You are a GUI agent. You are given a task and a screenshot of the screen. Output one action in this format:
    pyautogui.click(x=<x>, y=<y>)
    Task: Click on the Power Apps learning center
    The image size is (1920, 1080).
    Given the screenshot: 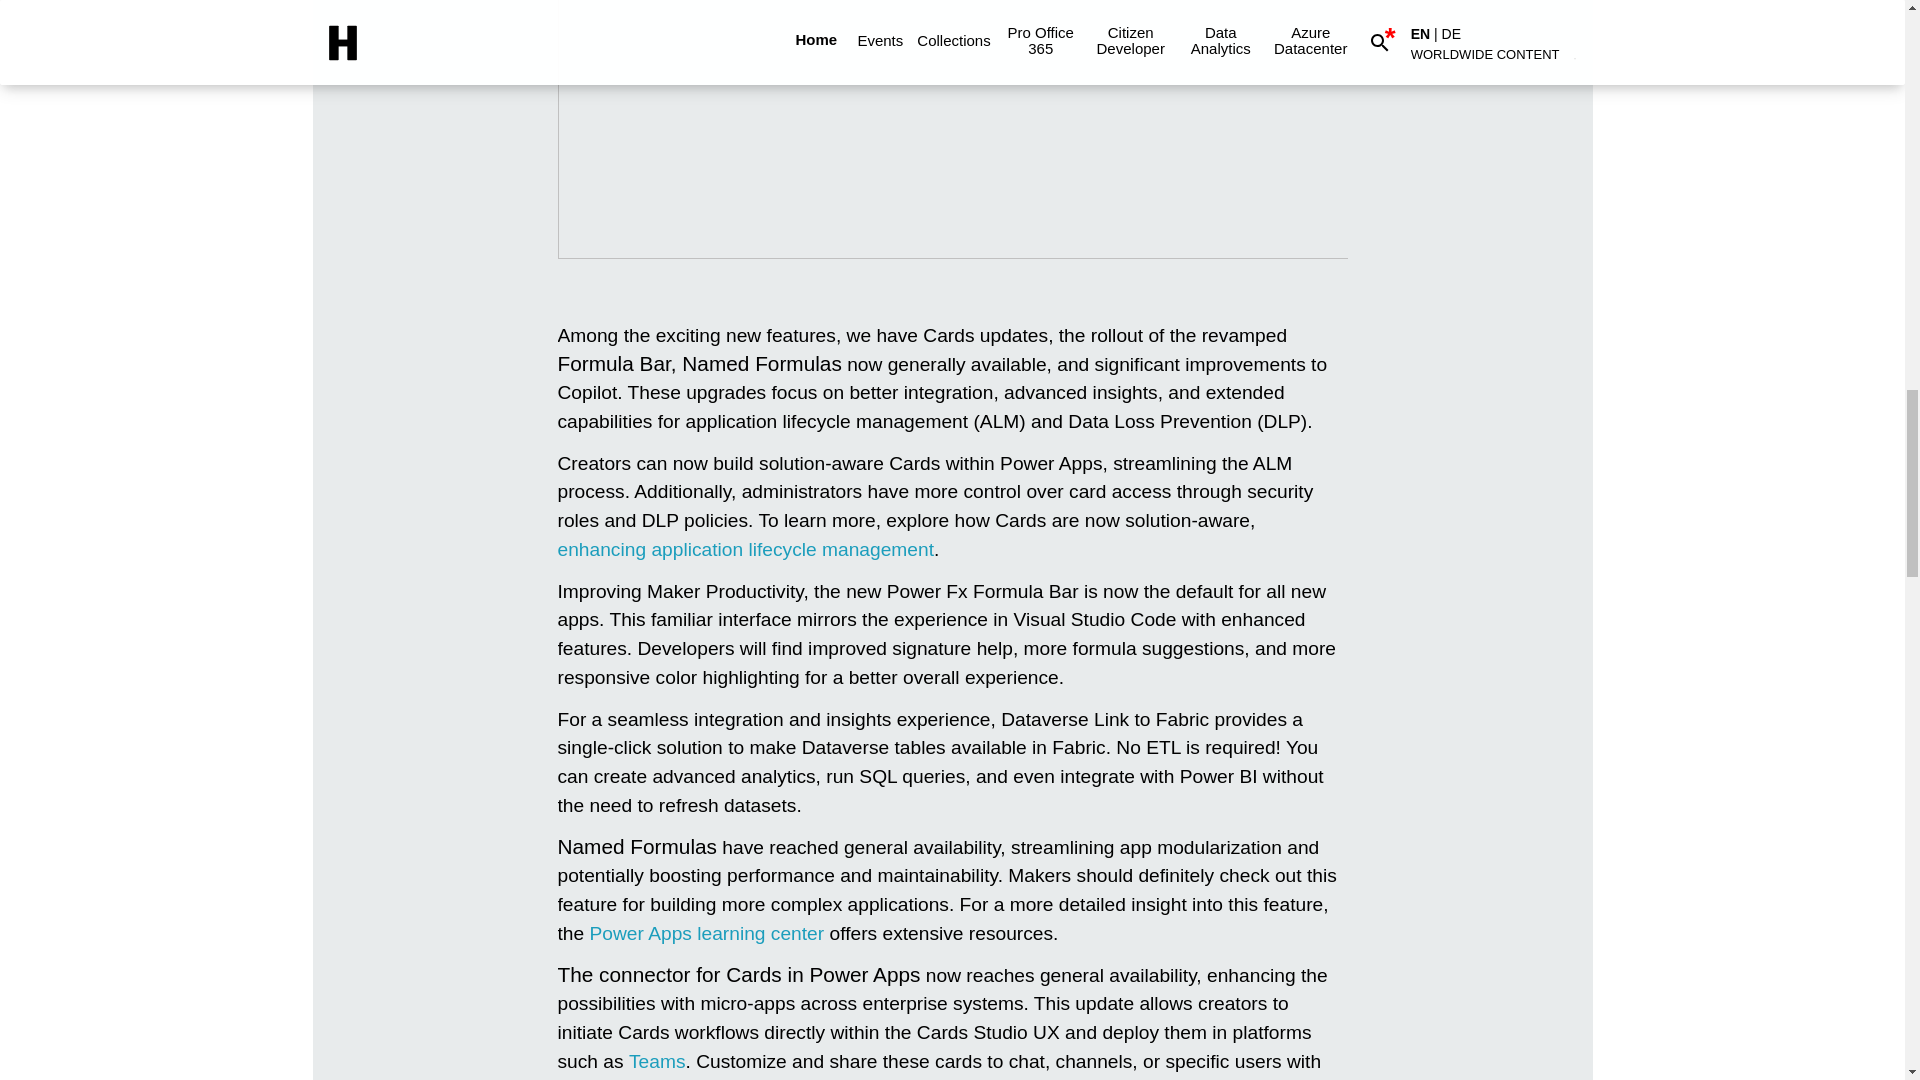 What is the action you would take?
    pyautogui.click(x=707, y=933)
    